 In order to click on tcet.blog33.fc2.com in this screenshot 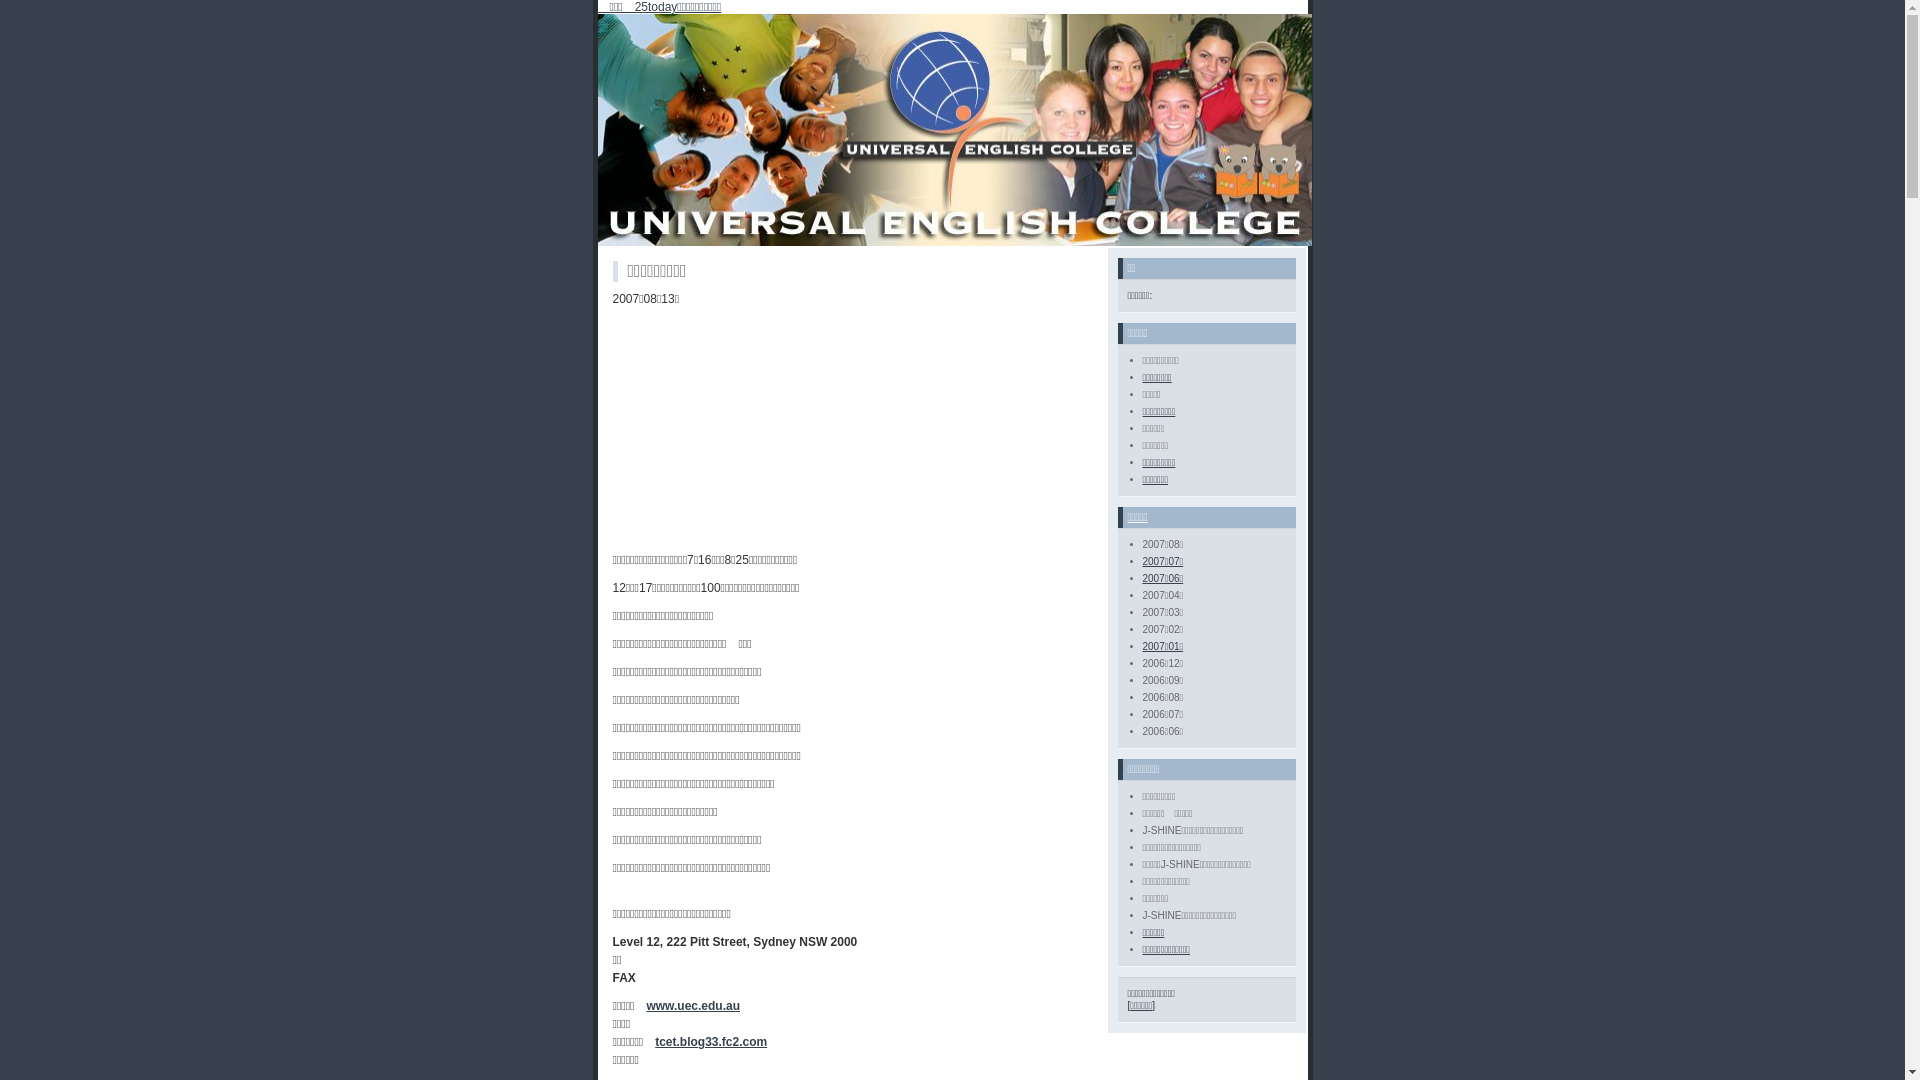, I will do `click(711, 1042)`.